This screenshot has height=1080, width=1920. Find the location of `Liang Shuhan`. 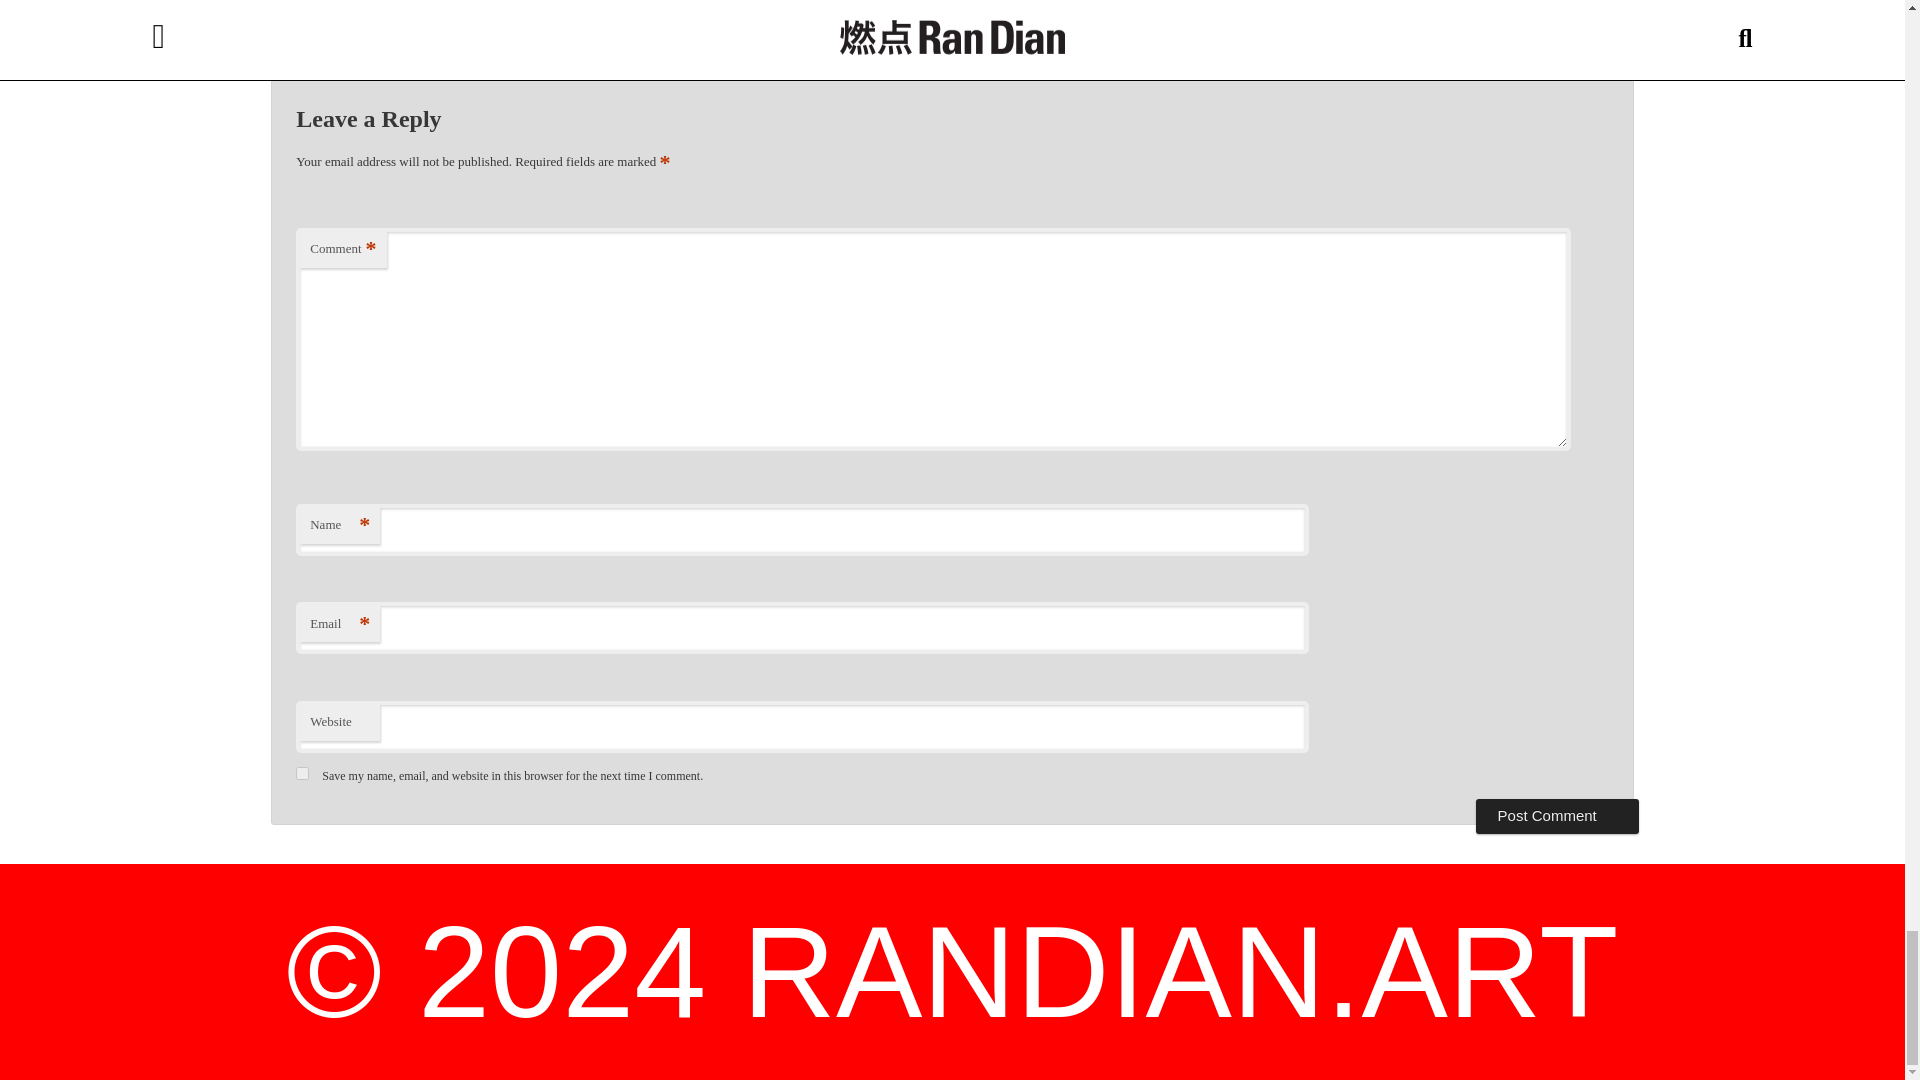

Liang Shuhan is located at coordinates (586, 4).